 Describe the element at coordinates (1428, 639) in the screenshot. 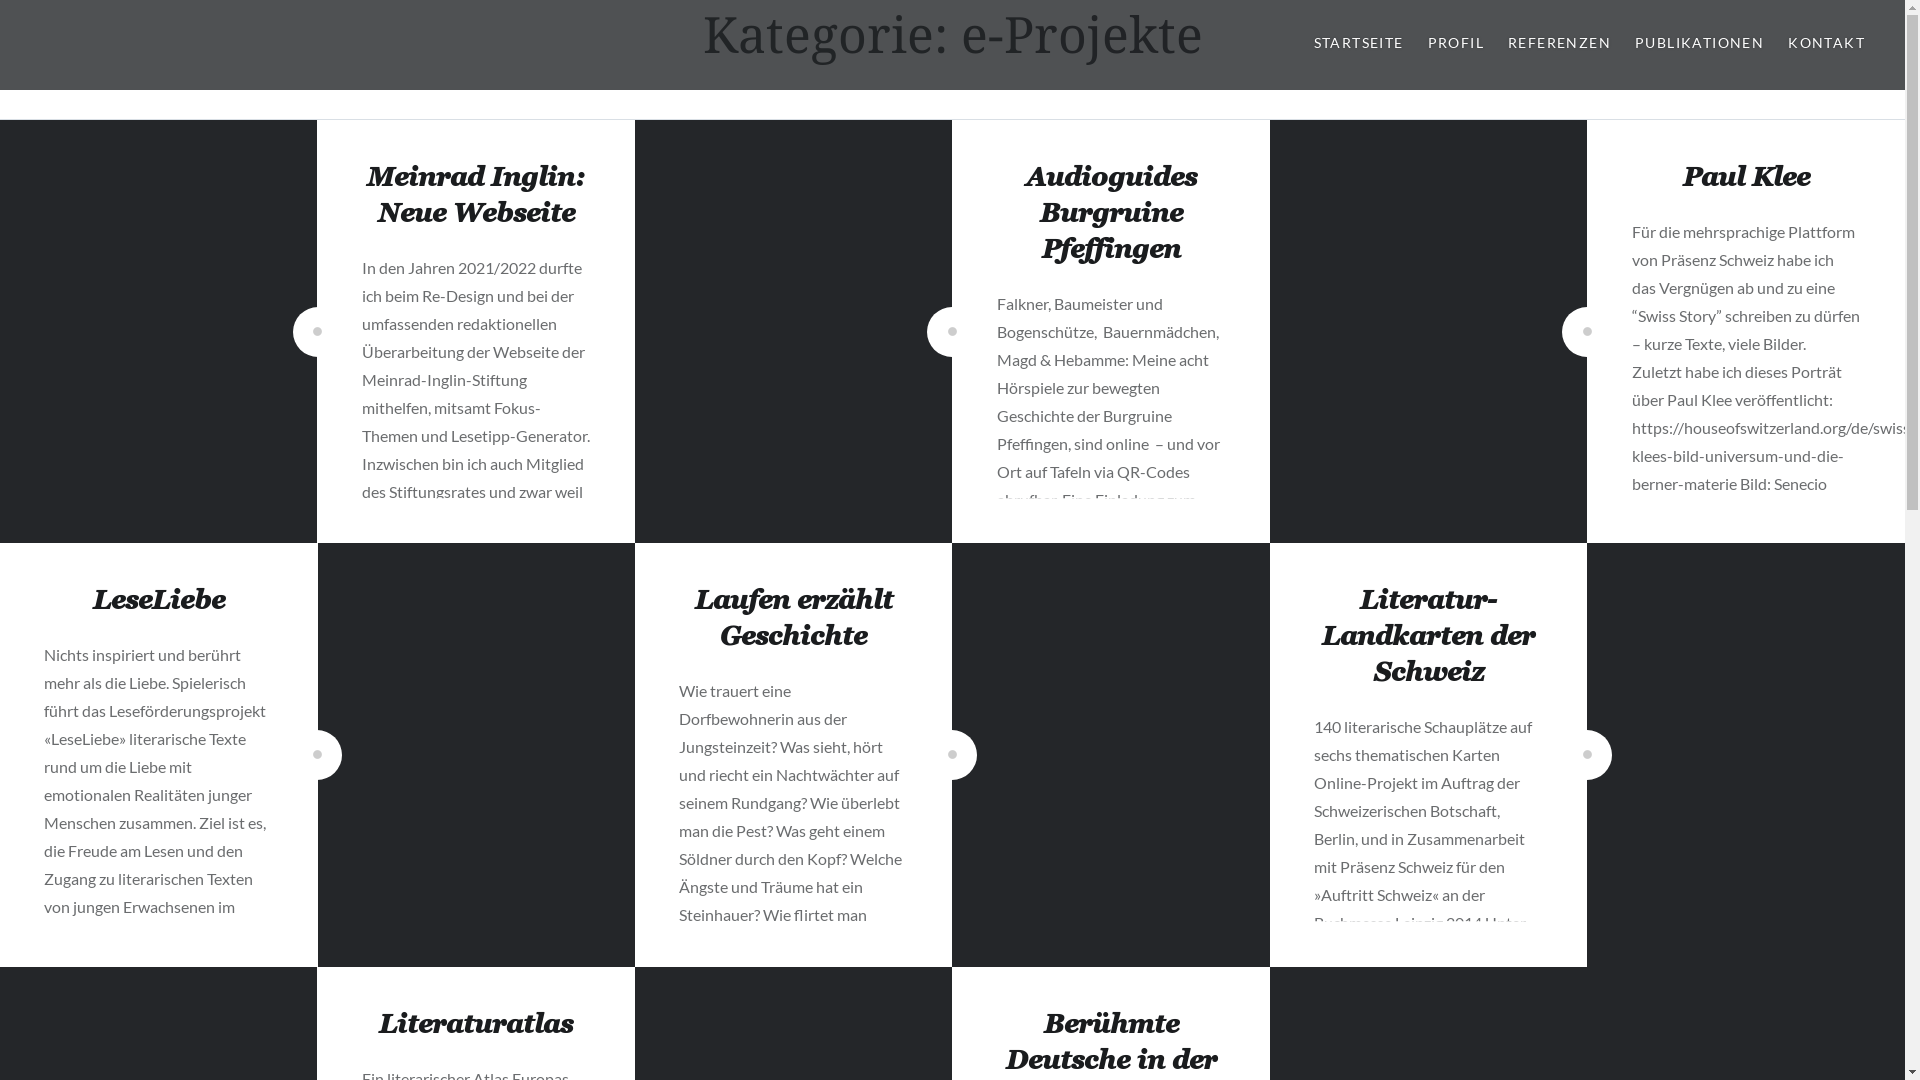

I see `Literatur-Landkarten der Schweiz` at that location.